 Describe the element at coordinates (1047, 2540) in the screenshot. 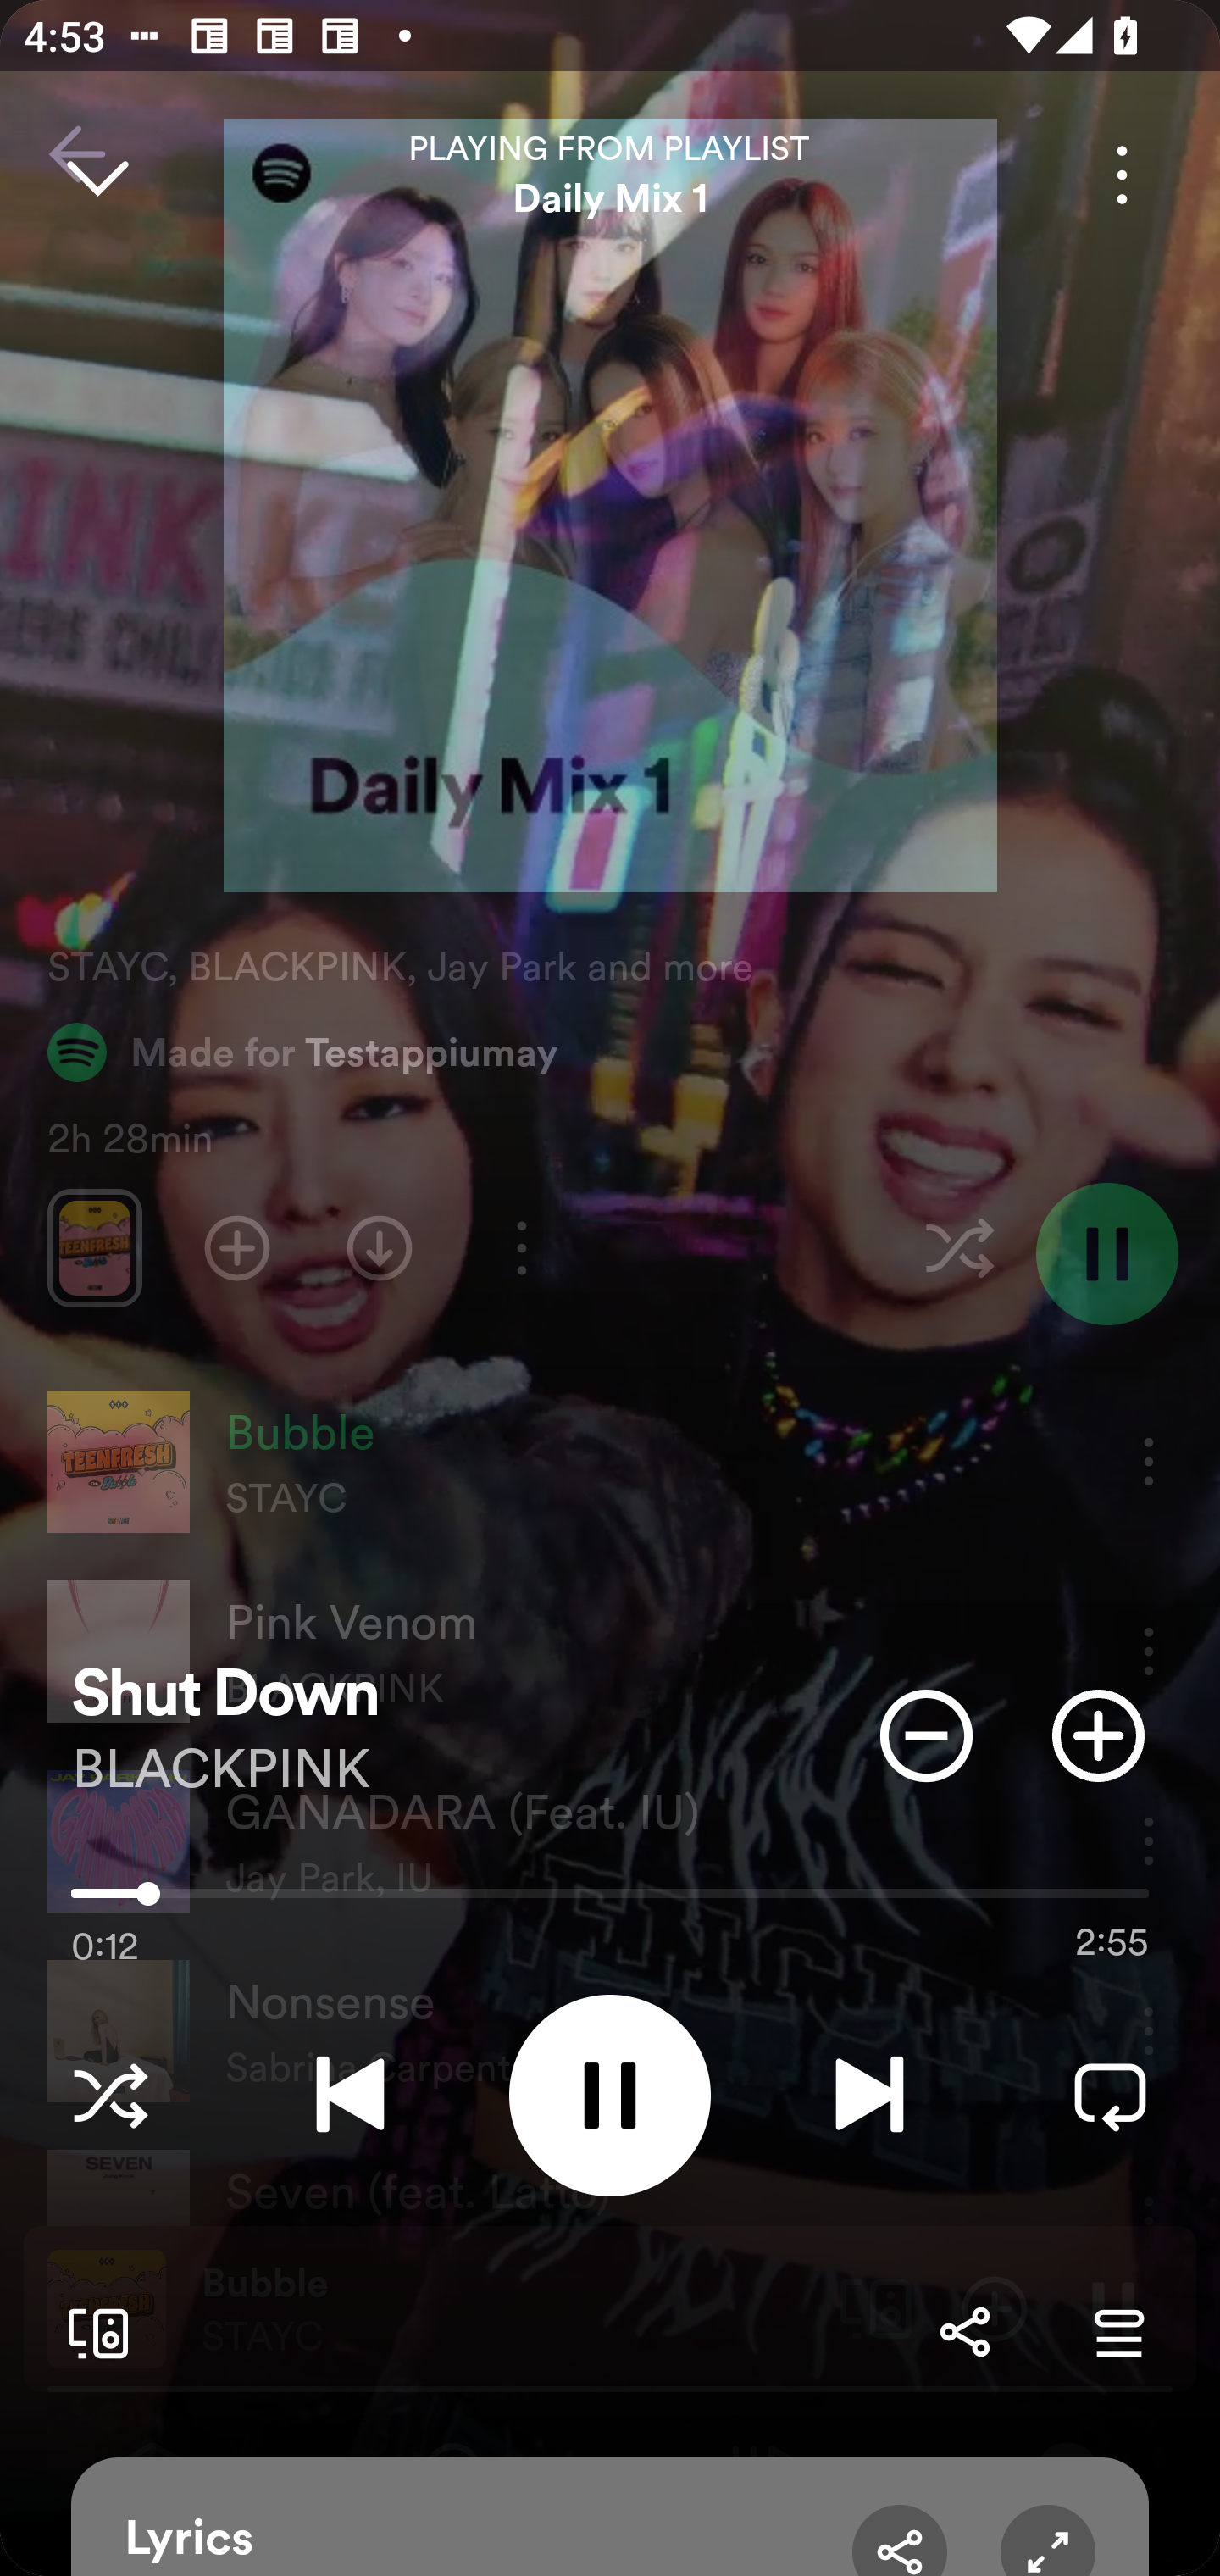

I see `Expand` at that location.